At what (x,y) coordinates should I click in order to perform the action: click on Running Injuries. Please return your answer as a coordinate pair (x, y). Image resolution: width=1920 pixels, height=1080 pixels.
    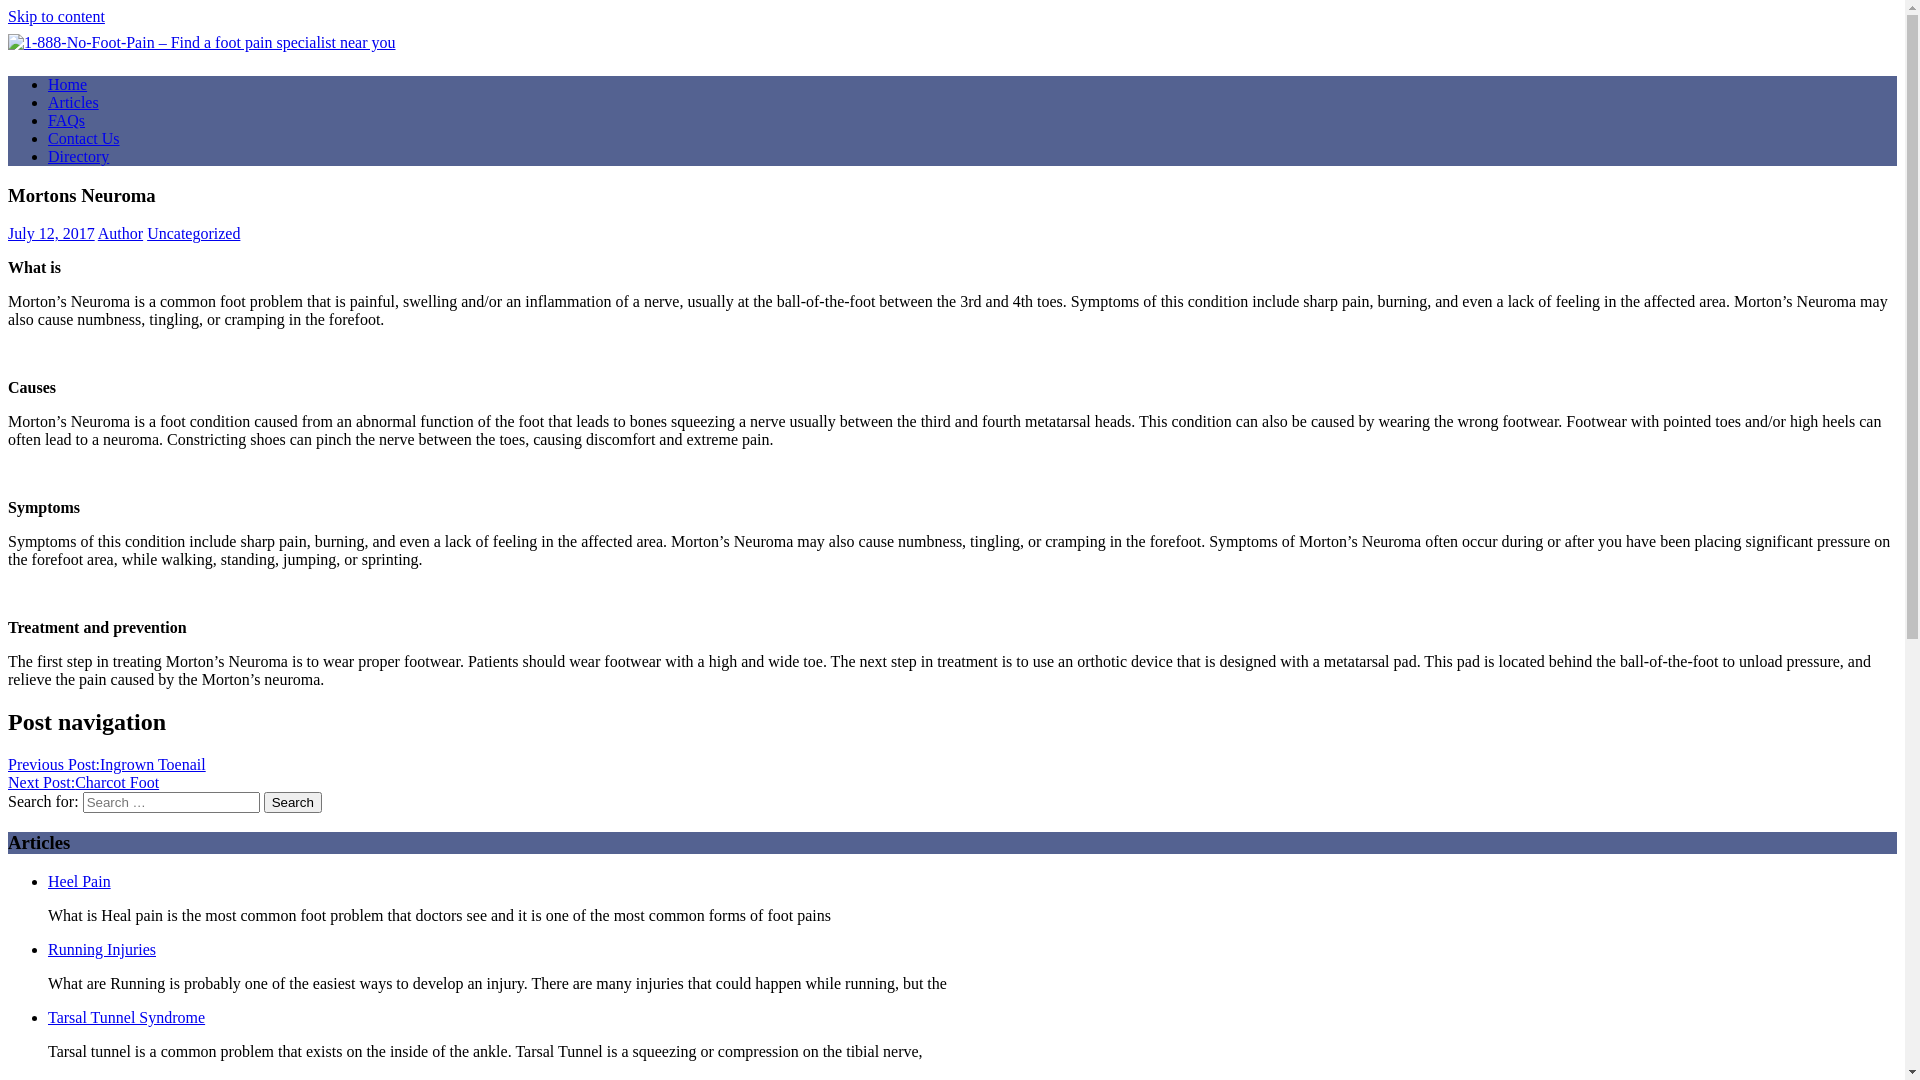
    Looking at the image, I should click on (102, 950).